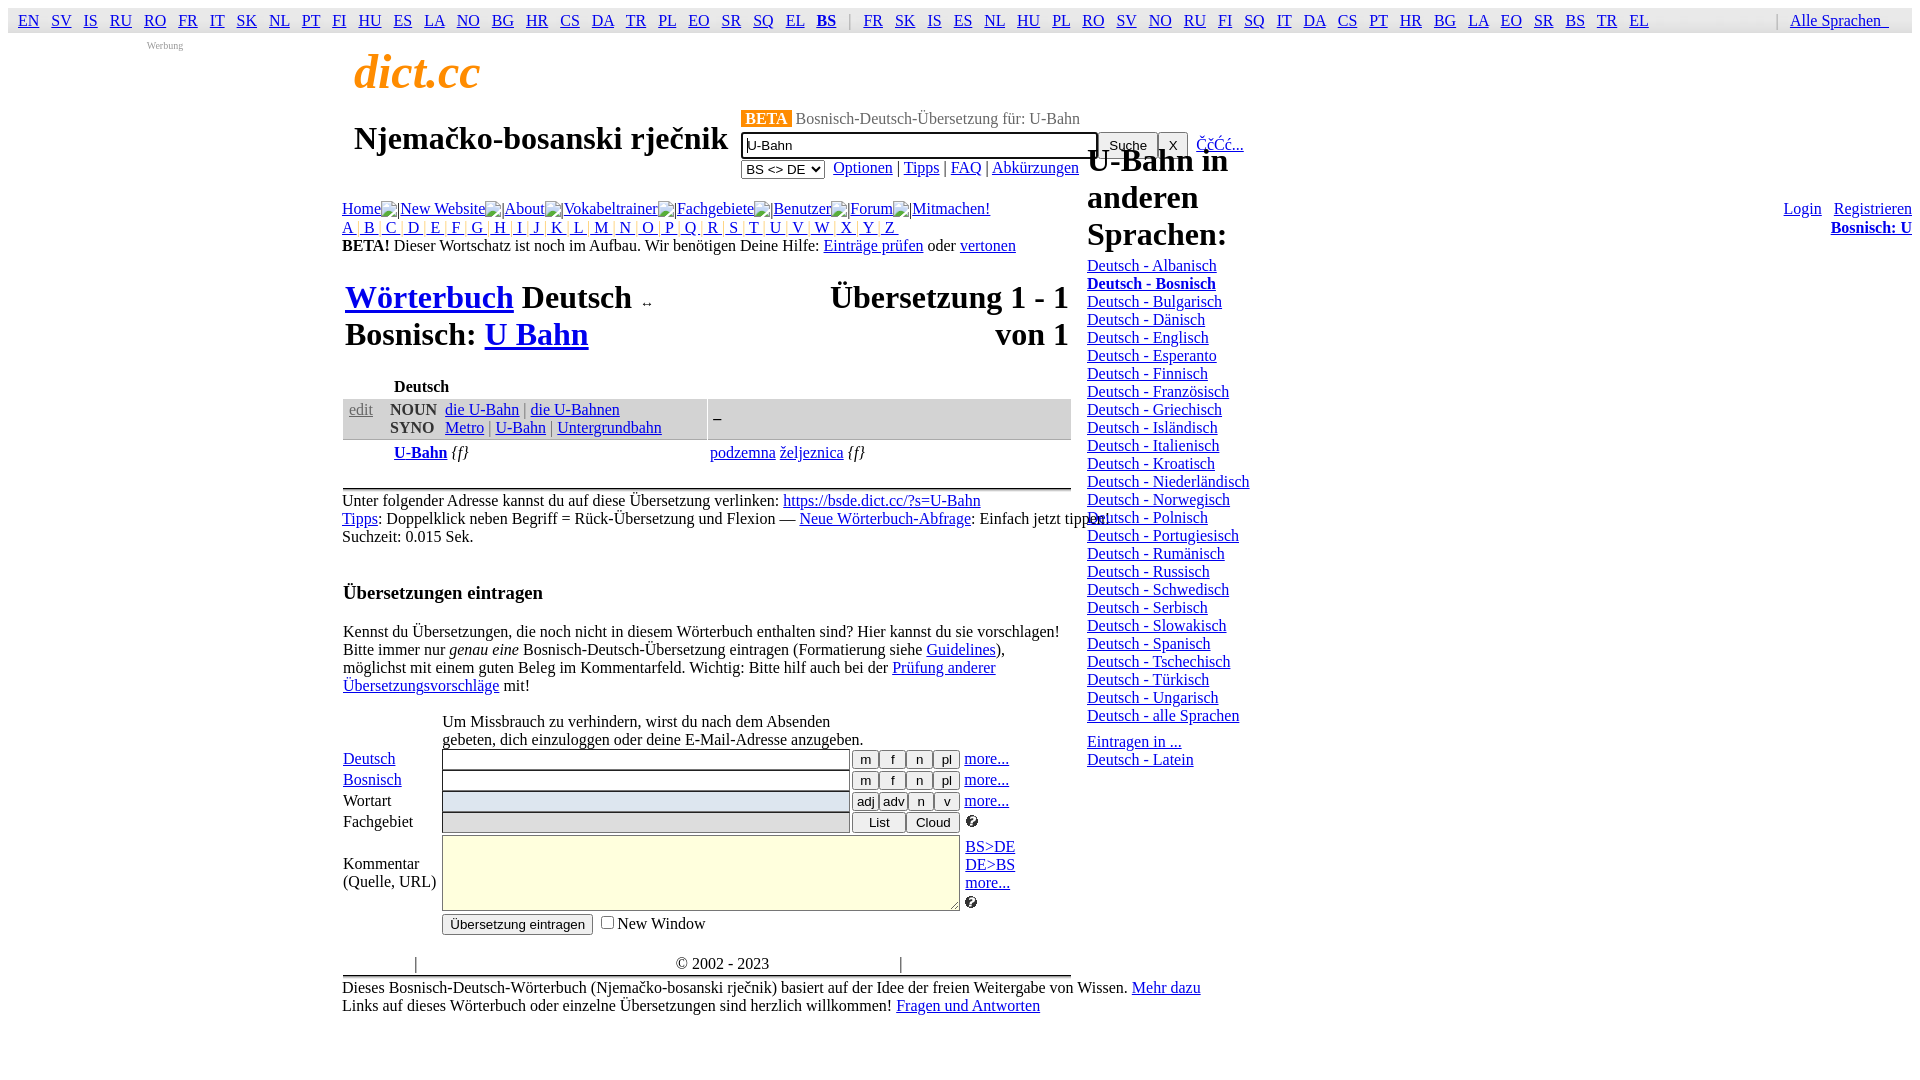 The width and height of the screenshot is (1920, 1080). What do you see at coordinates (763, 20) in the screenshot?
I see `SQ` at bounding box center [763, 20].